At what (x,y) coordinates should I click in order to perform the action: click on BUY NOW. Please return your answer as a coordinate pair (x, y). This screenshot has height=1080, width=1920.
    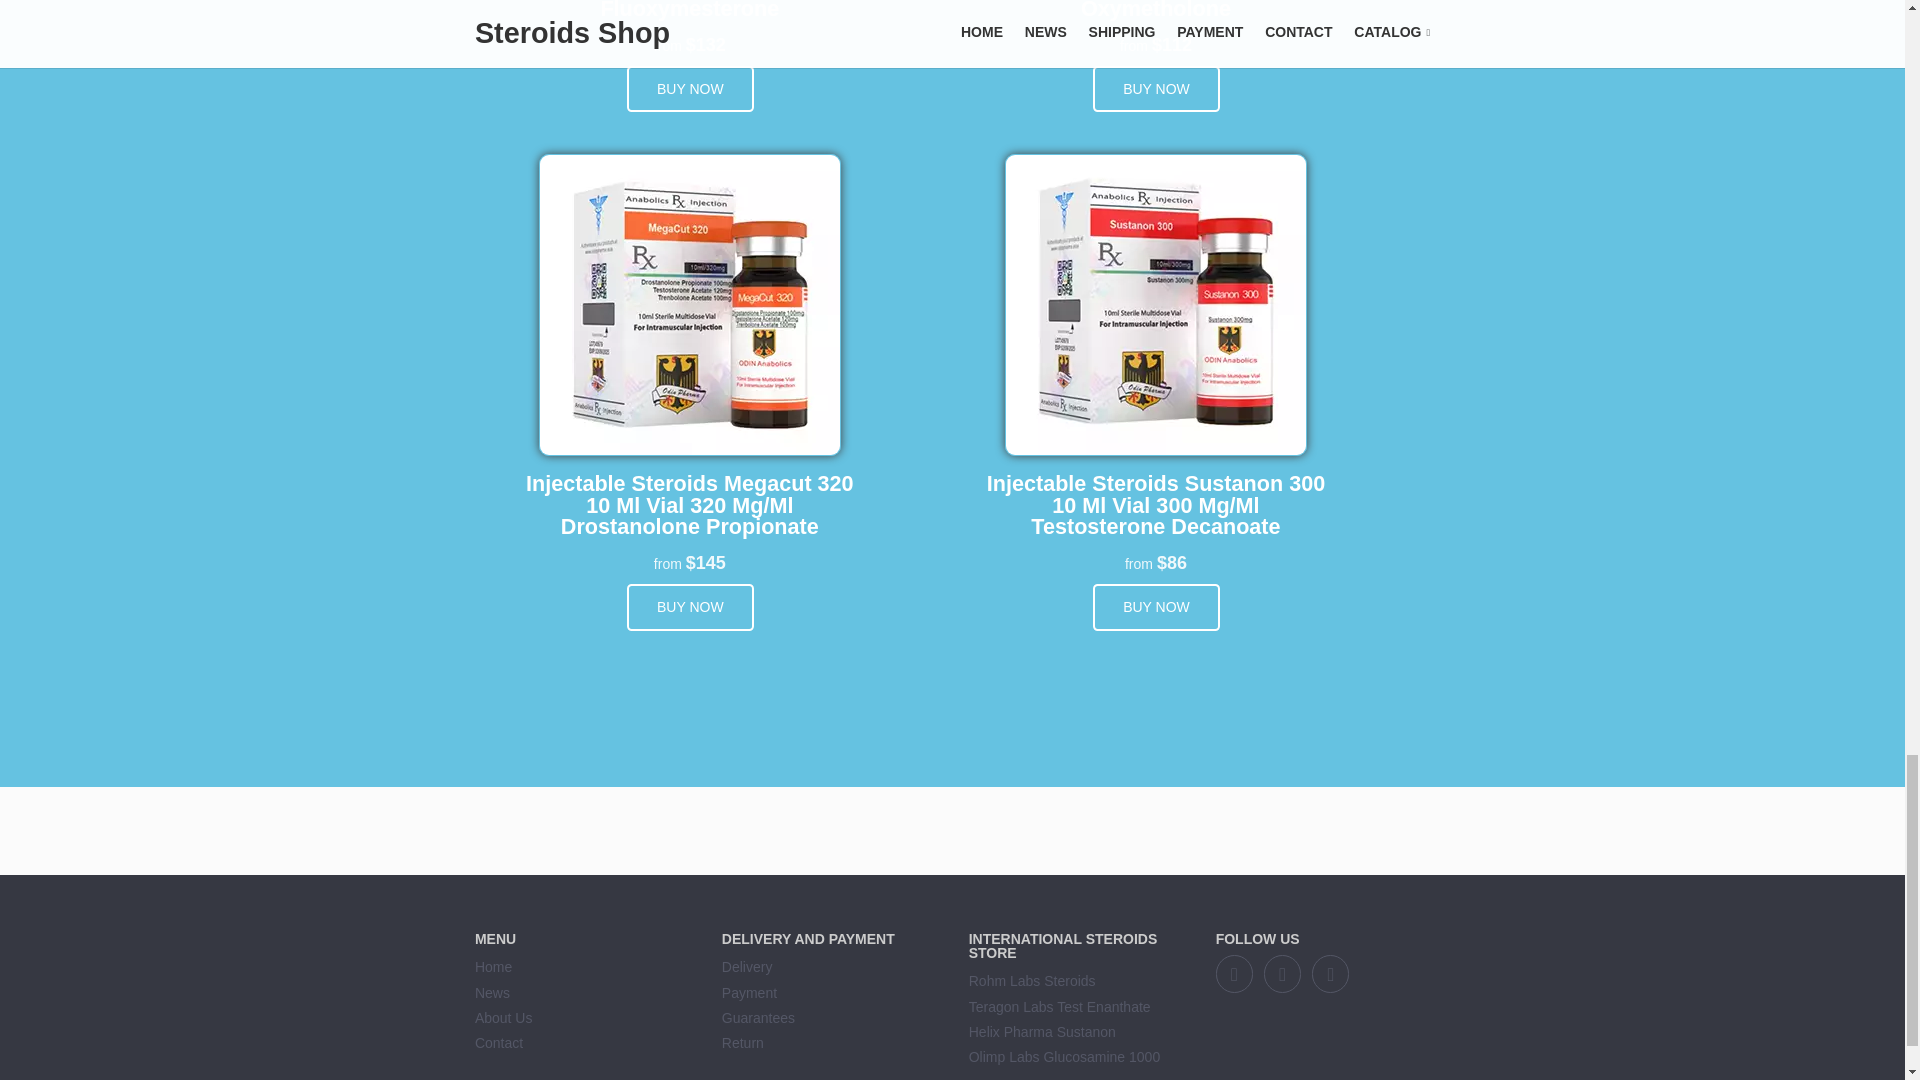
    Looking at the image, I should click on (690, 607).